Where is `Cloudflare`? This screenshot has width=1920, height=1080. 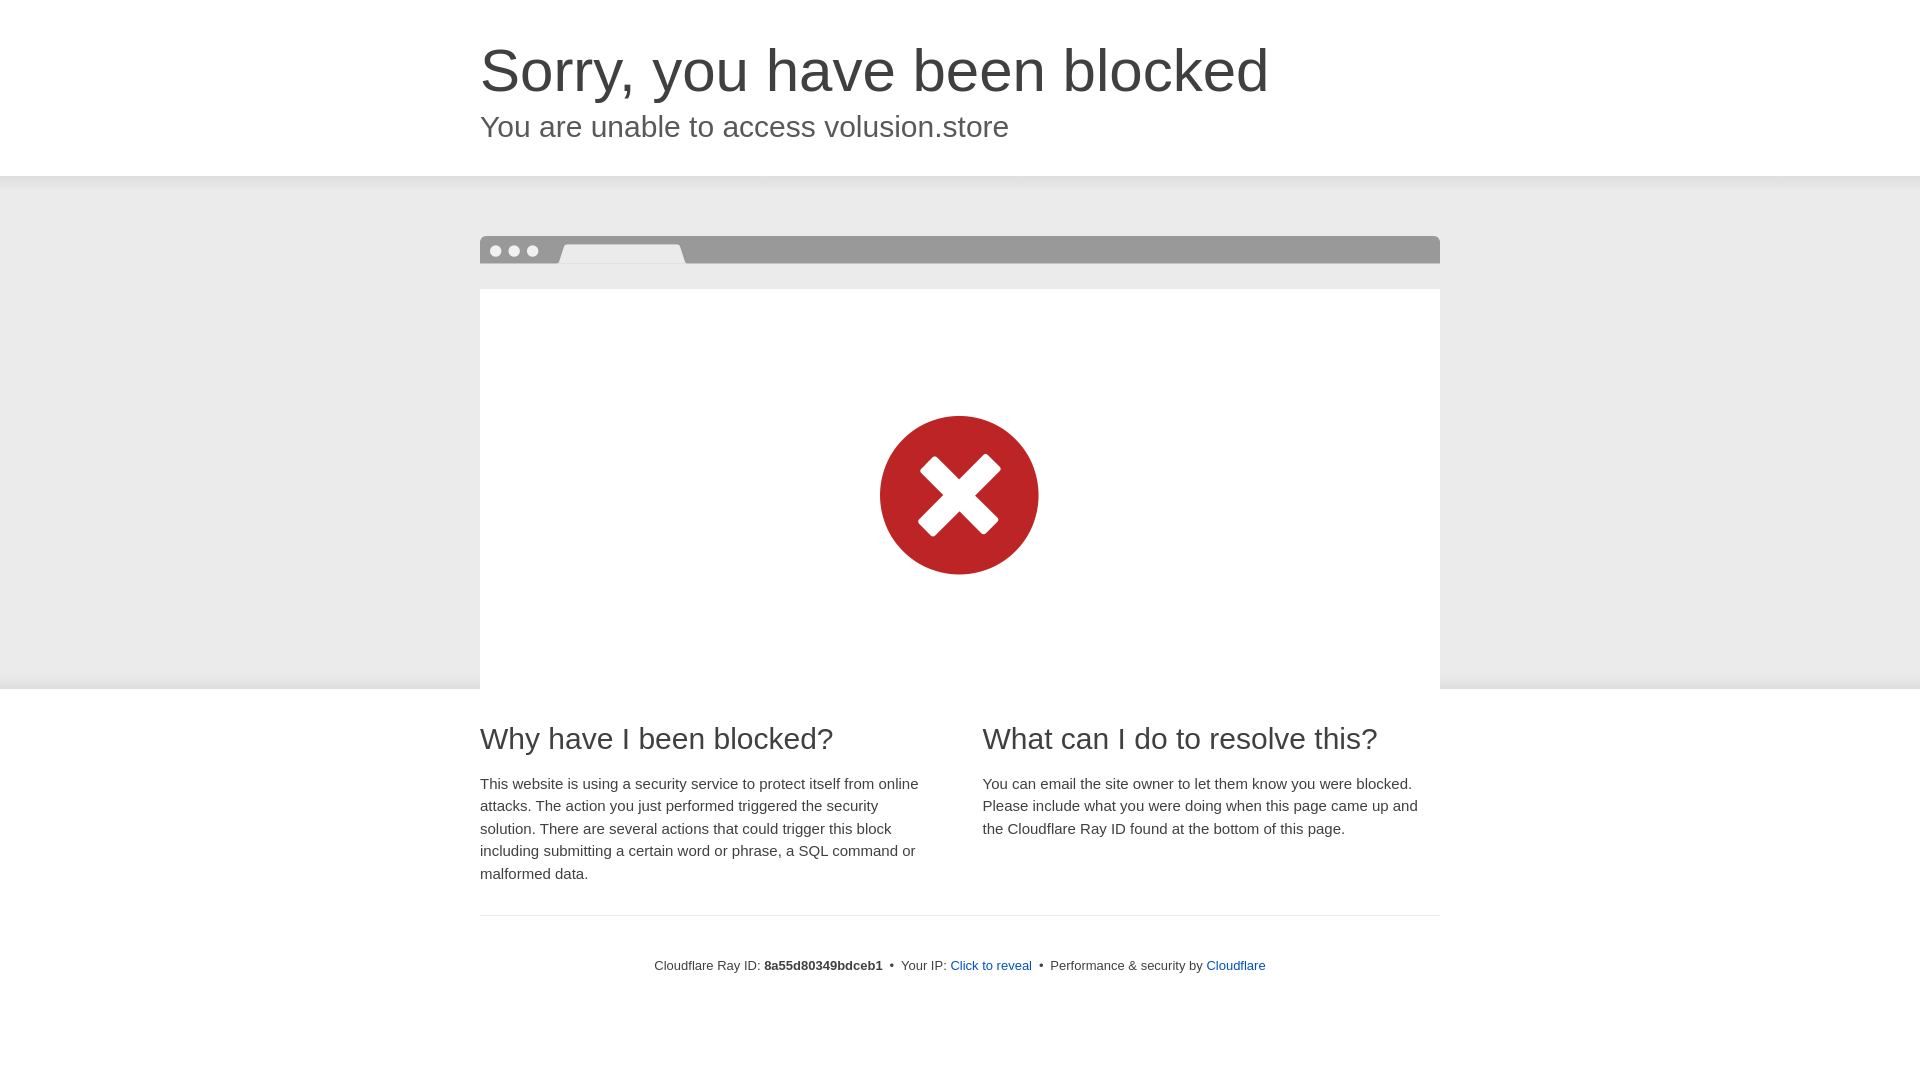
Cloudflare is located at coordinates (1235, 965).